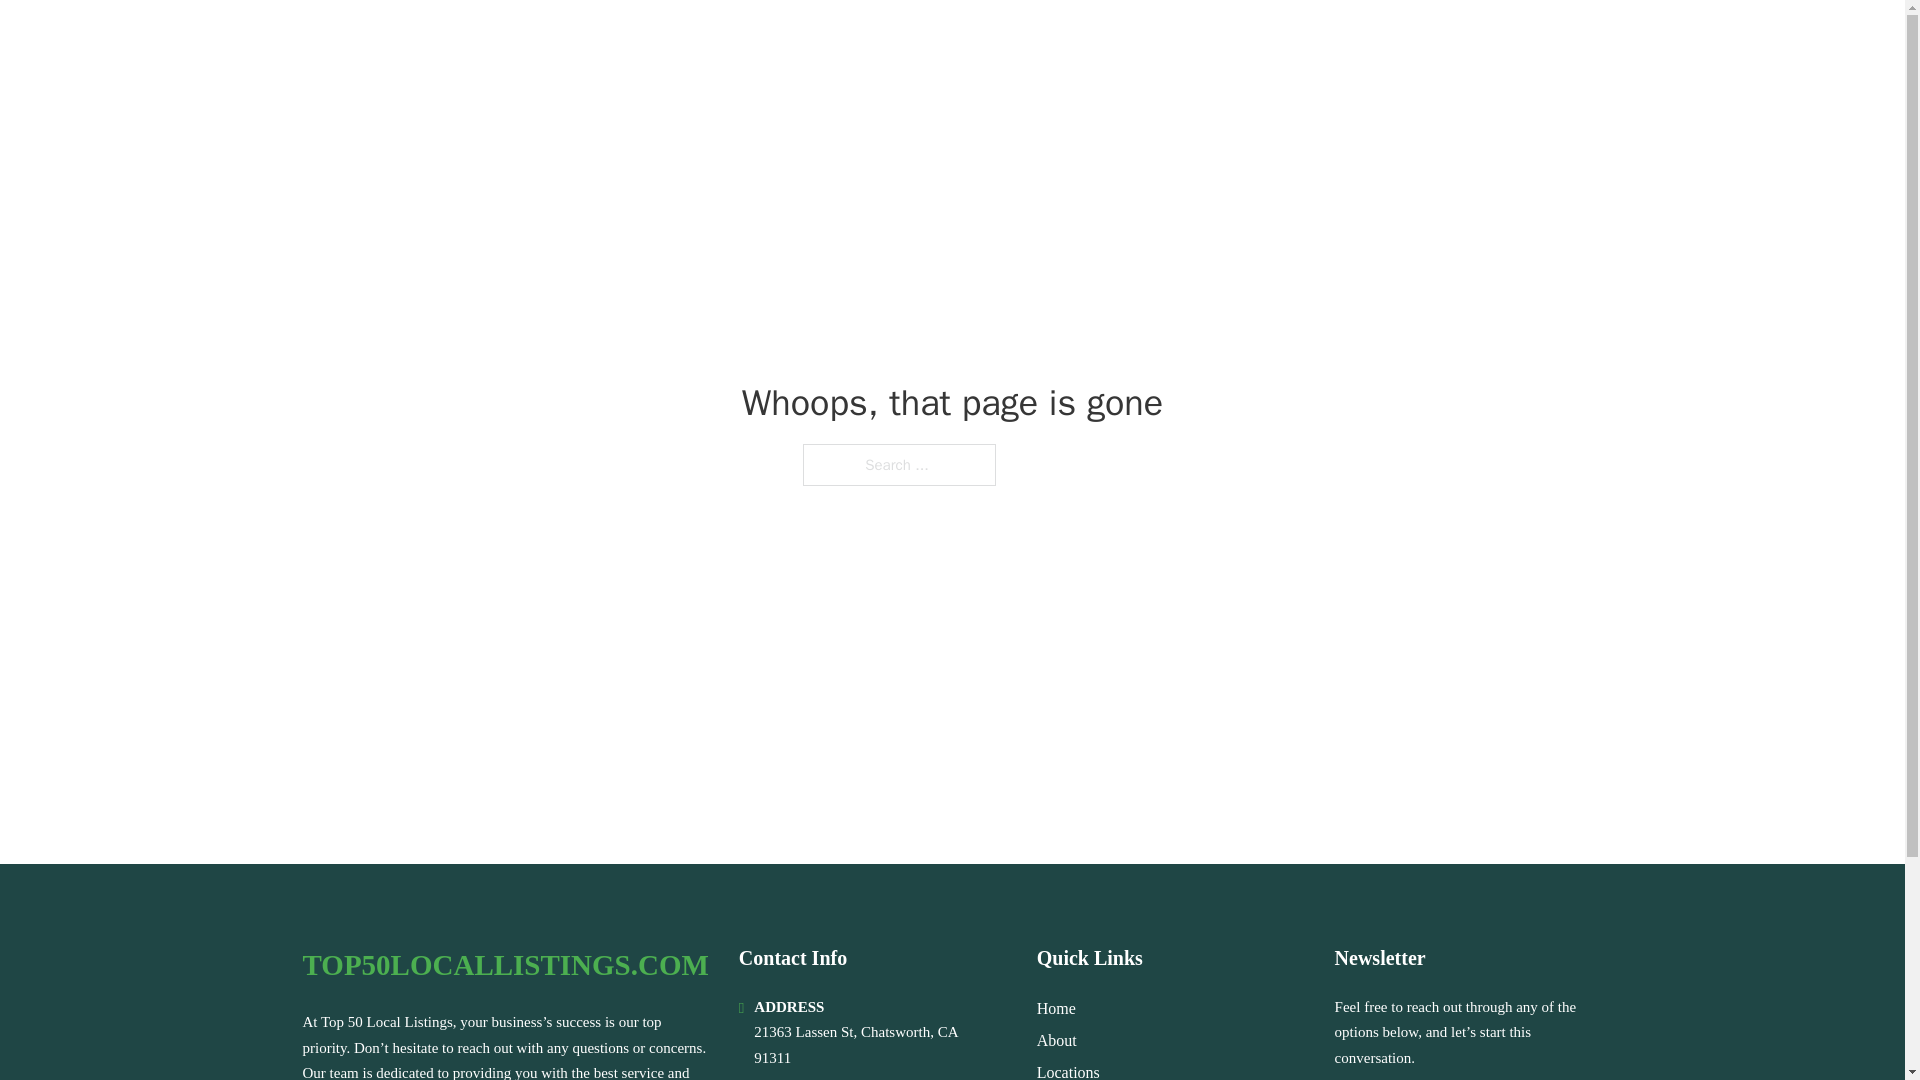 The image size is (1920, 1080). Describe the element at coordinates (526, 42) in the screenshot. I see `TOP50LOCALLISTINGS.COM` at that location.